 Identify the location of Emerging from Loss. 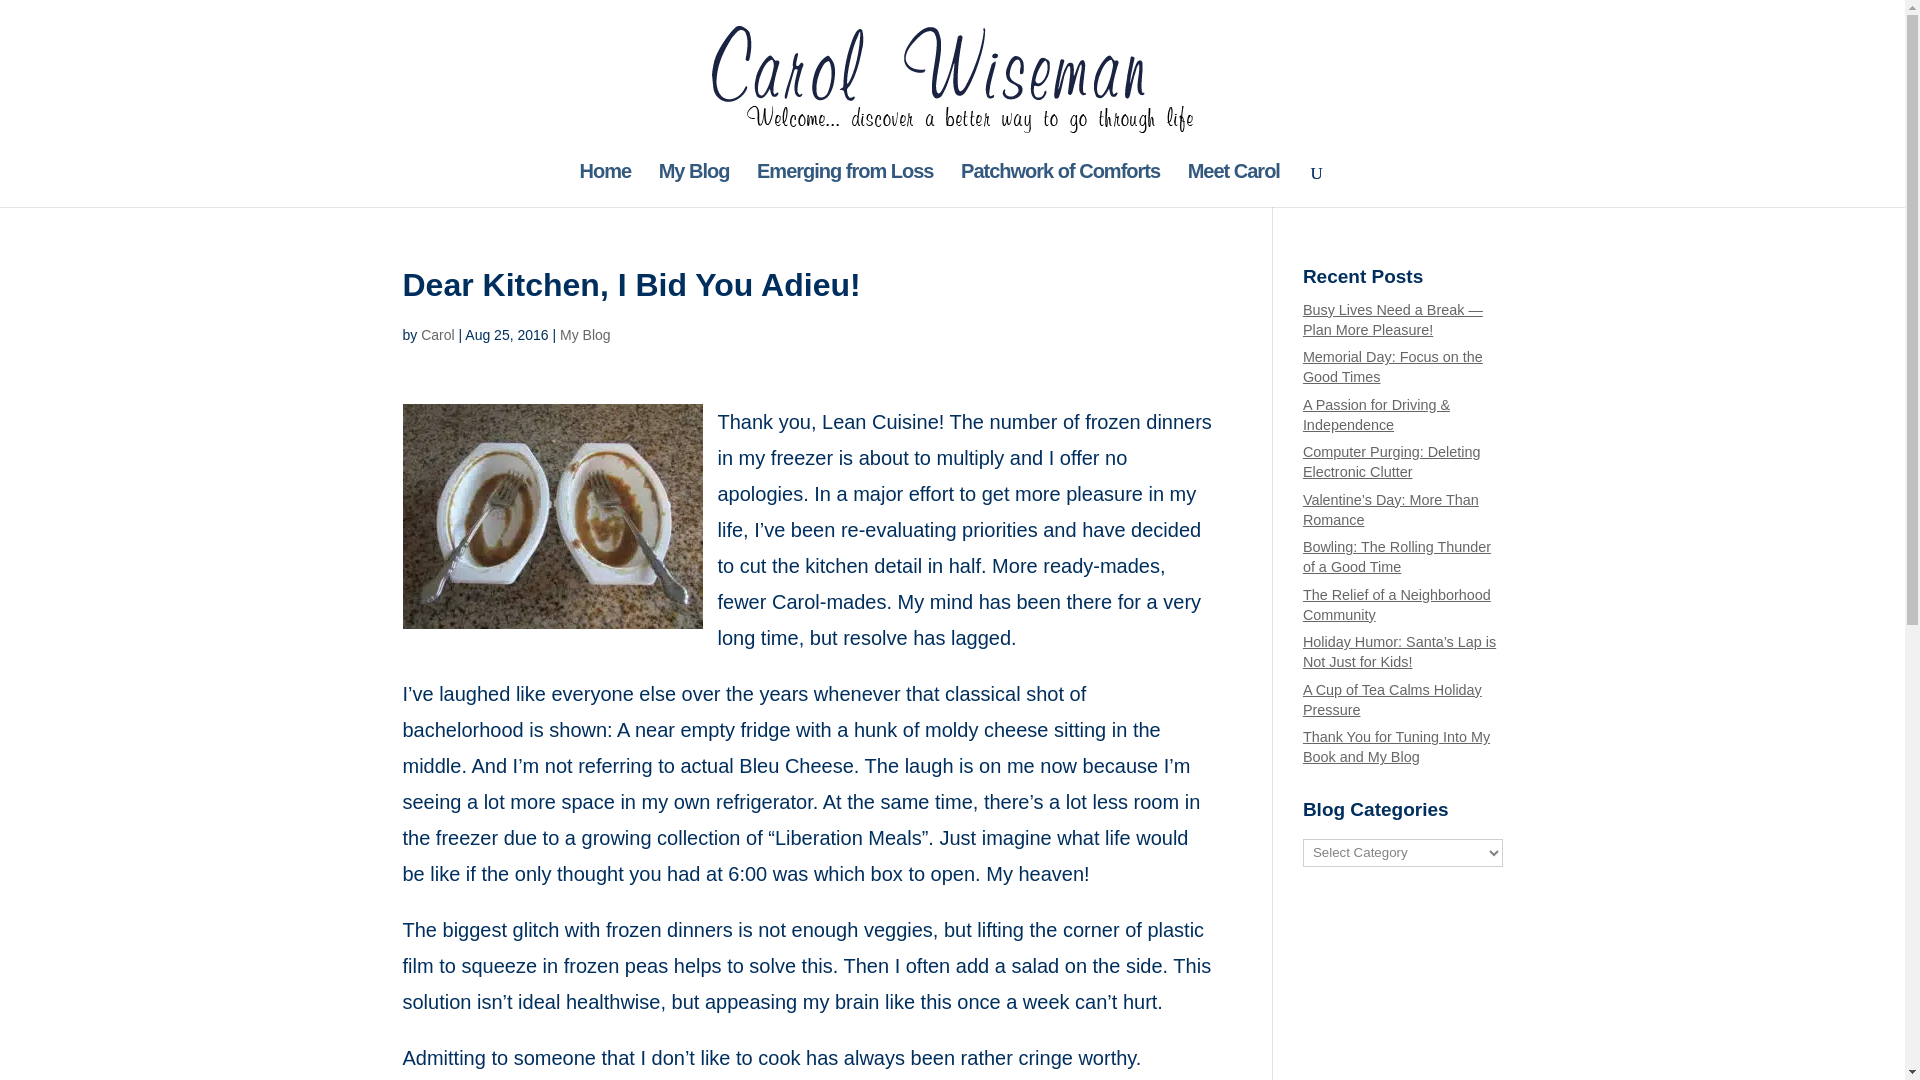
(844, 186).